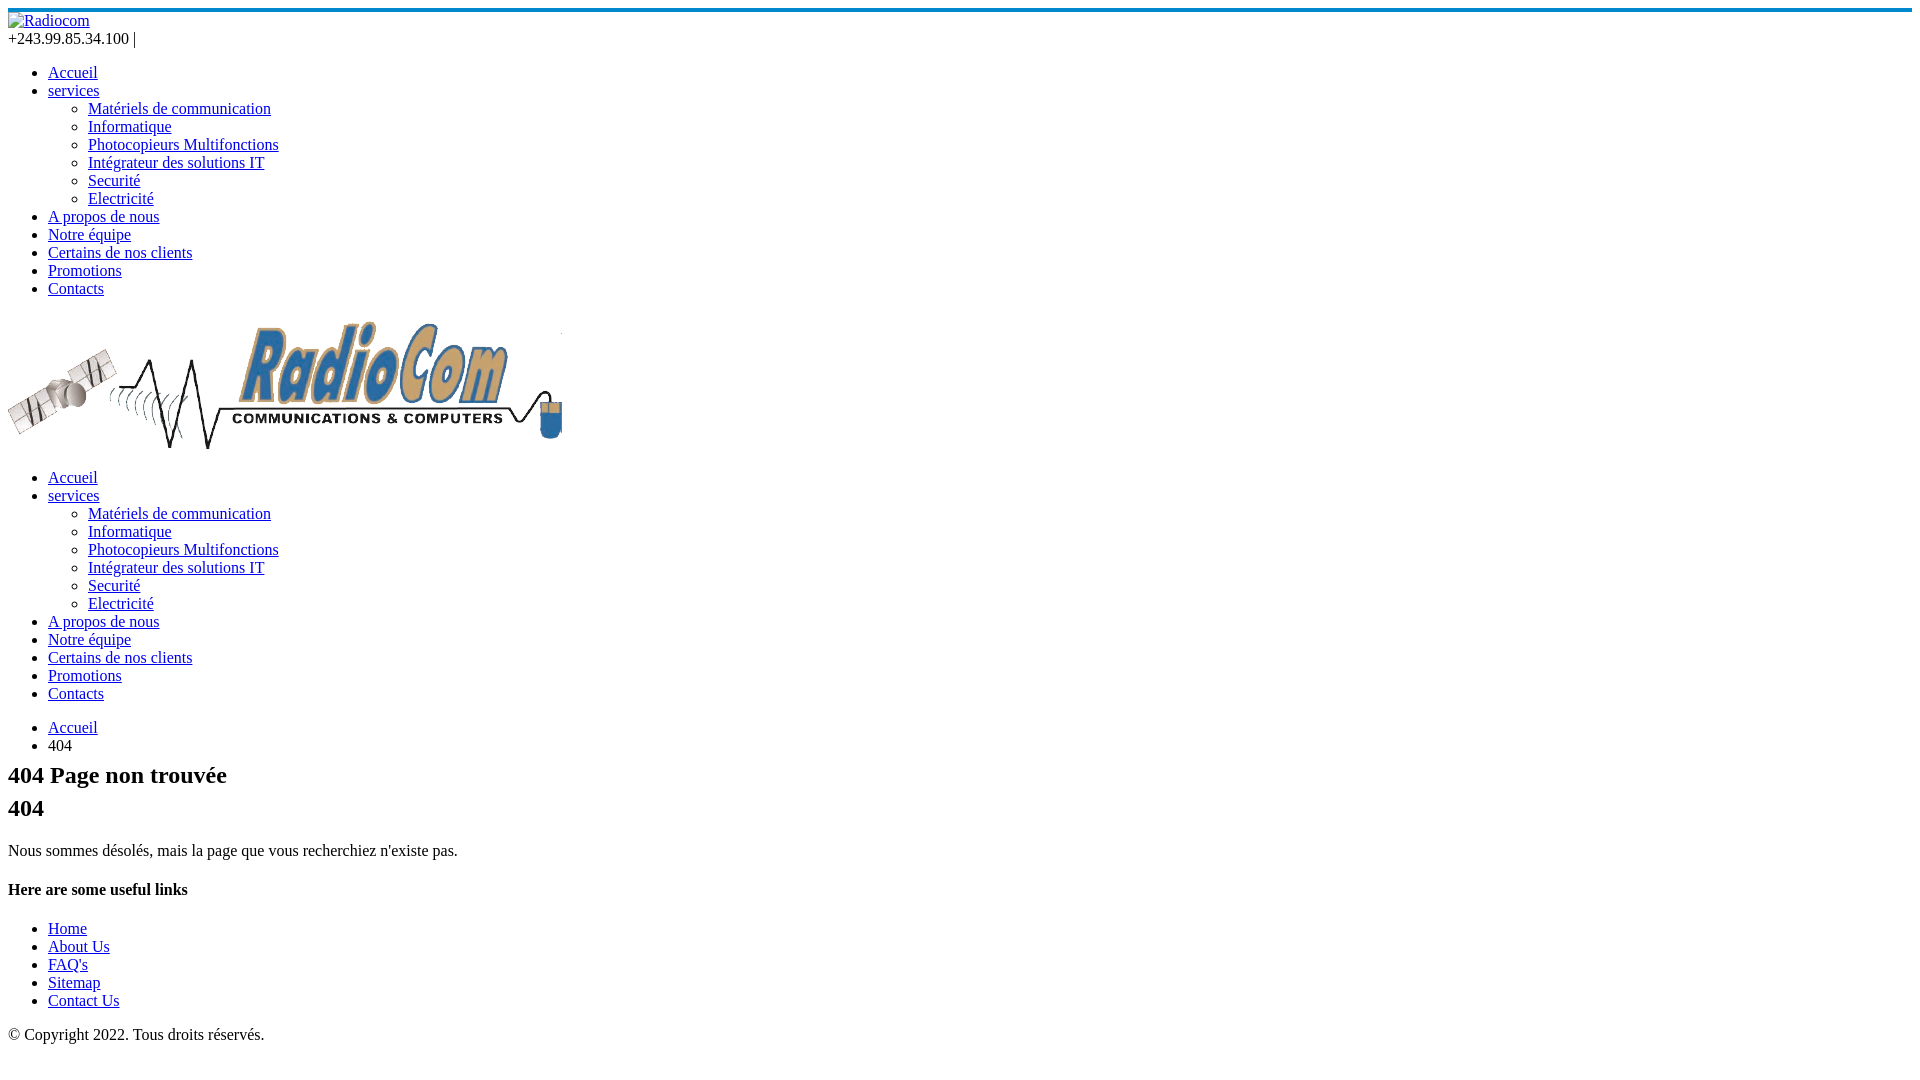  Describe the element at coordinates (120, 658) in the screenshot. I see `Certains de nos clients` at that location.